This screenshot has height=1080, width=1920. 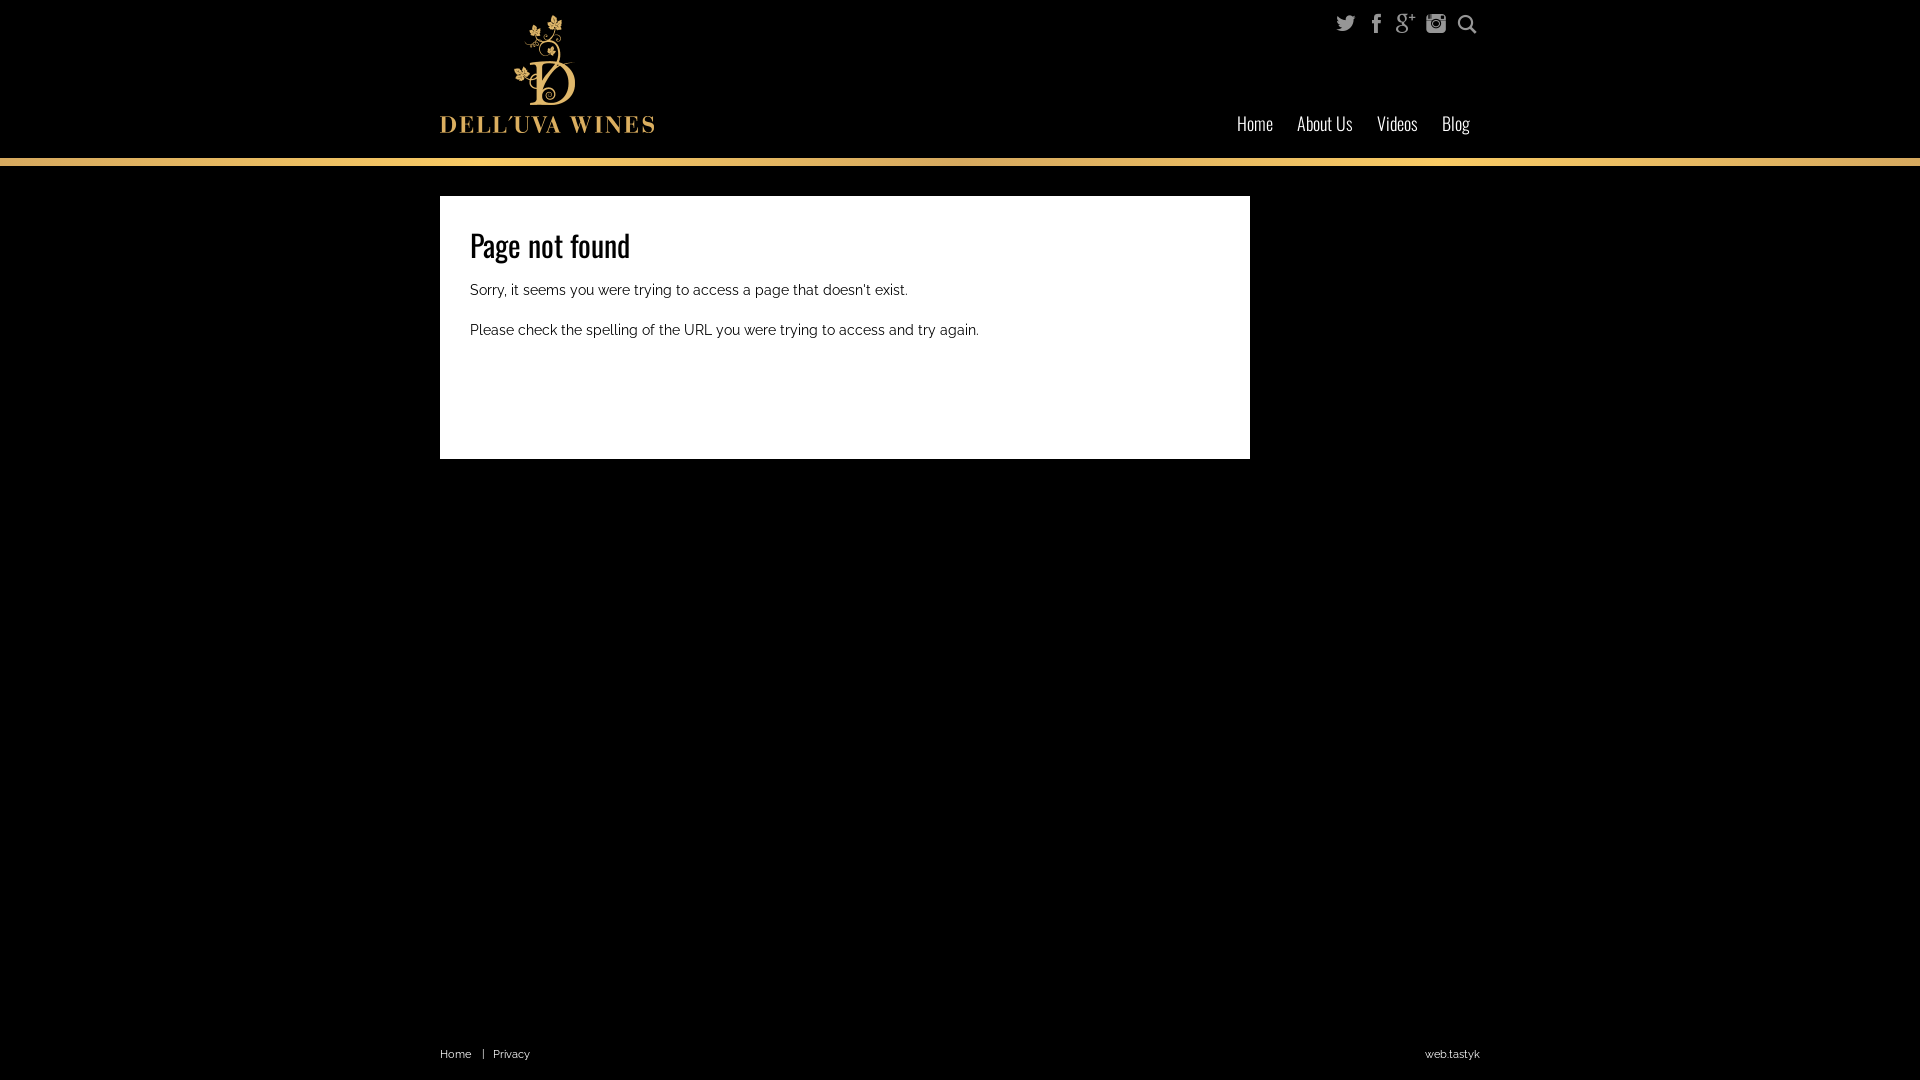 I want to click on Search, so click(x=1467, y=25).